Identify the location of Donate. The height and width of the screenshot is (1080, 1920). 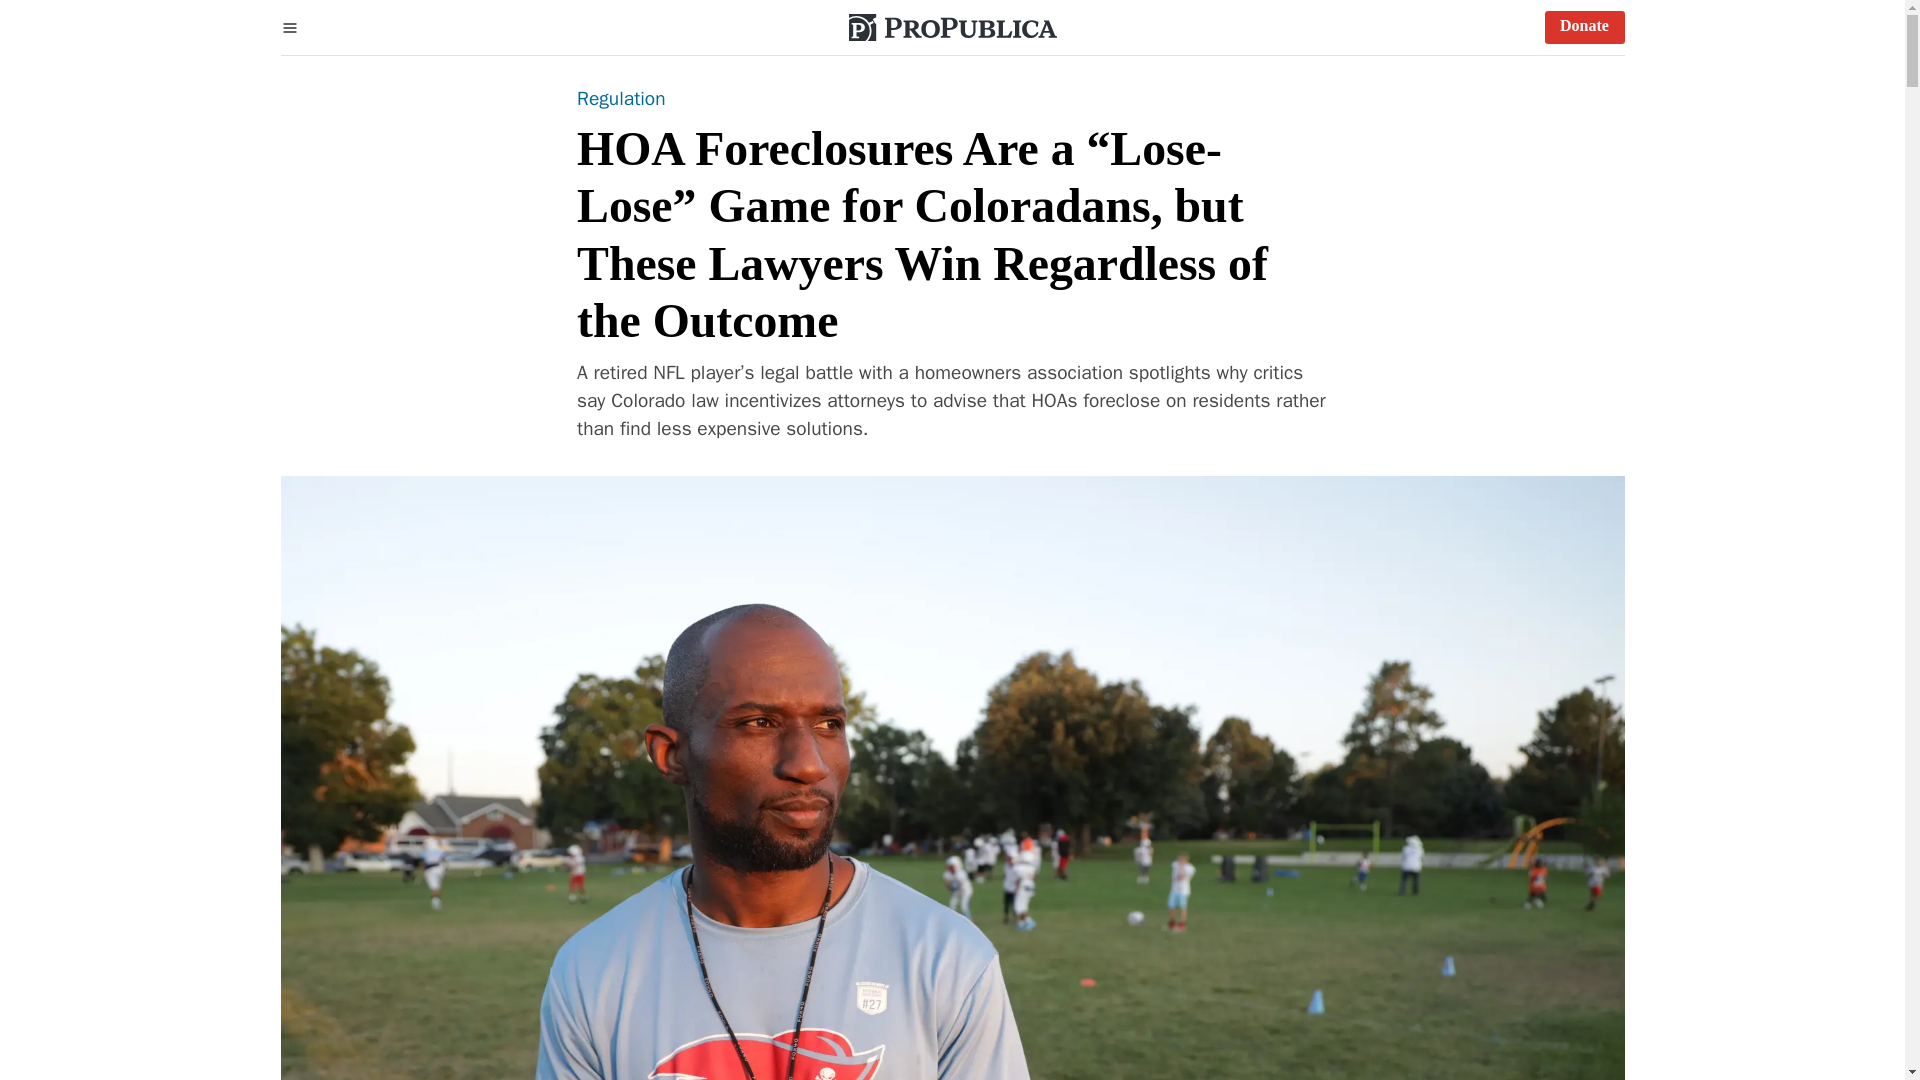
(1584, 27).